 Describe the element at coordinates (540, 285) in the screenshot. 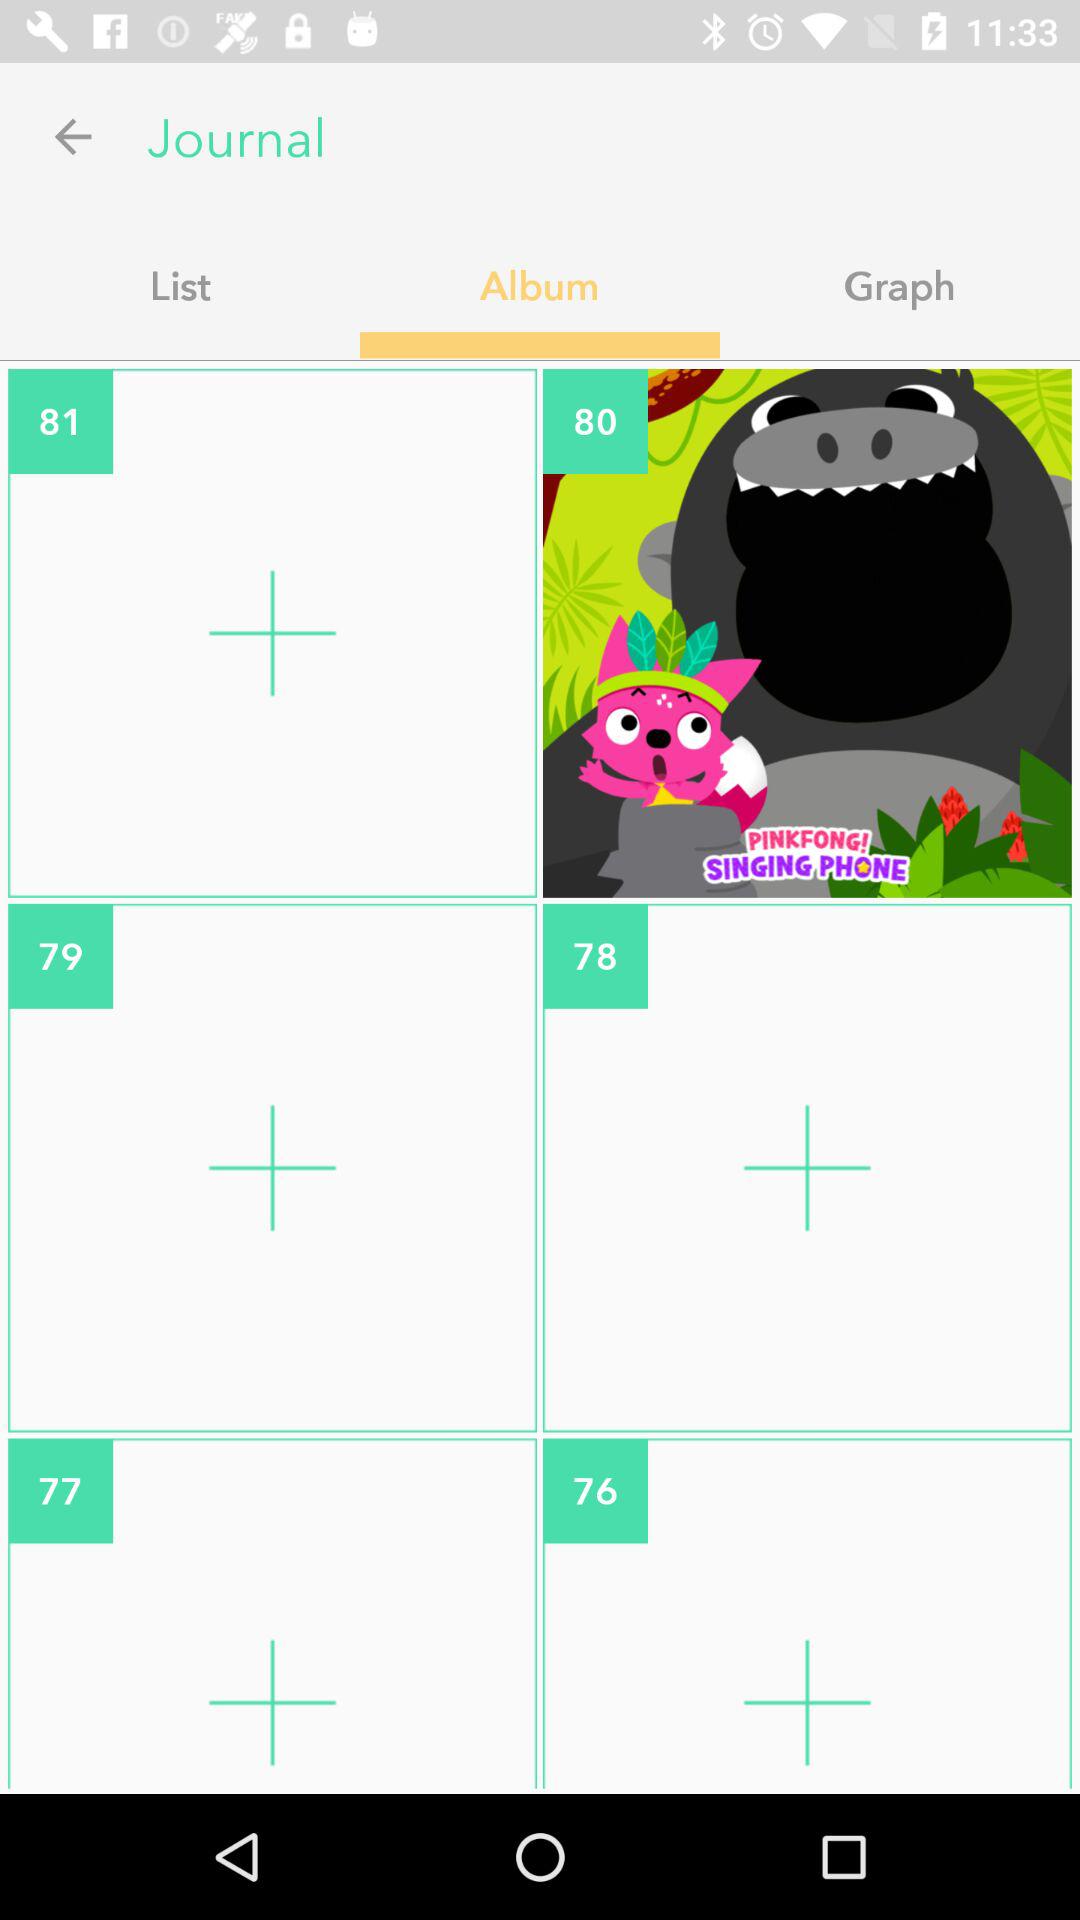

I see `scroll to album item` at that location.